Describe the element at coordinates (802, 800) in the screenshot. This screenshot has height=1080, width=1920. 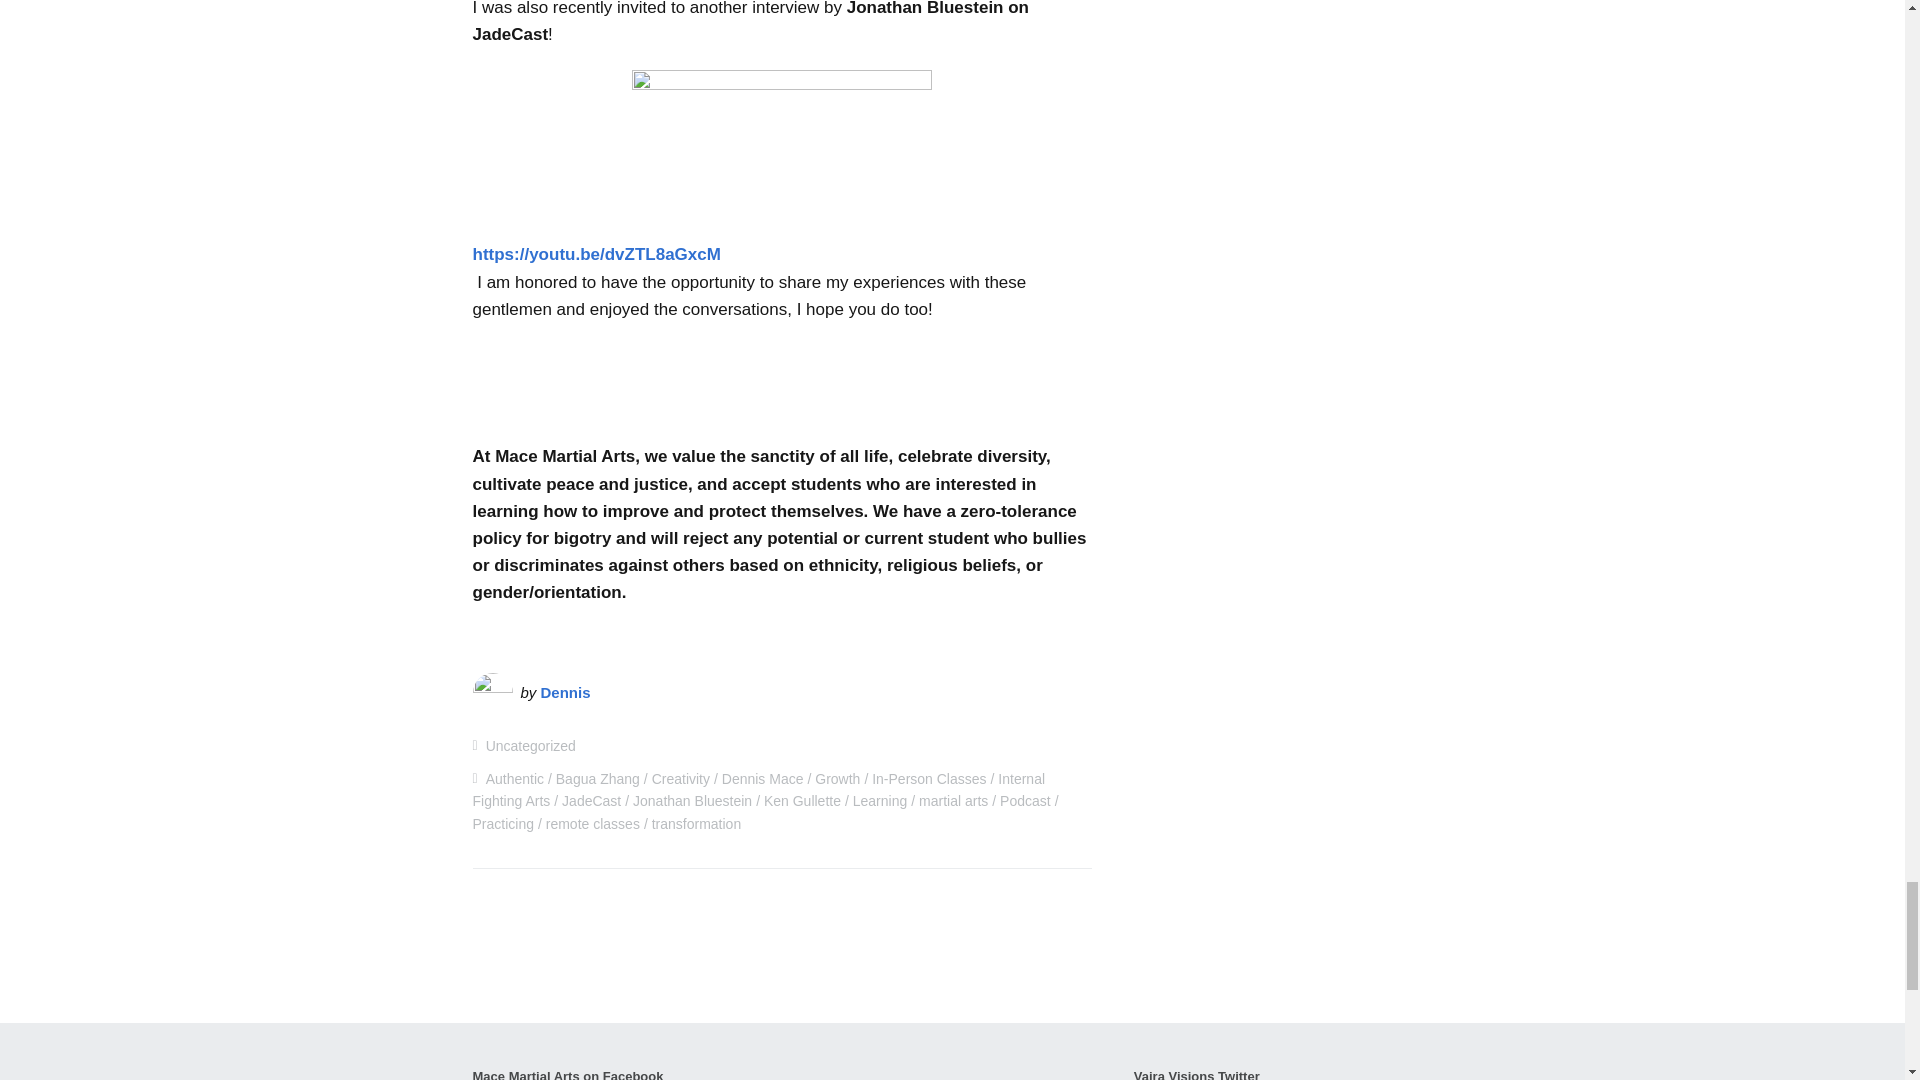
I see `Ken Gullette` at that location.